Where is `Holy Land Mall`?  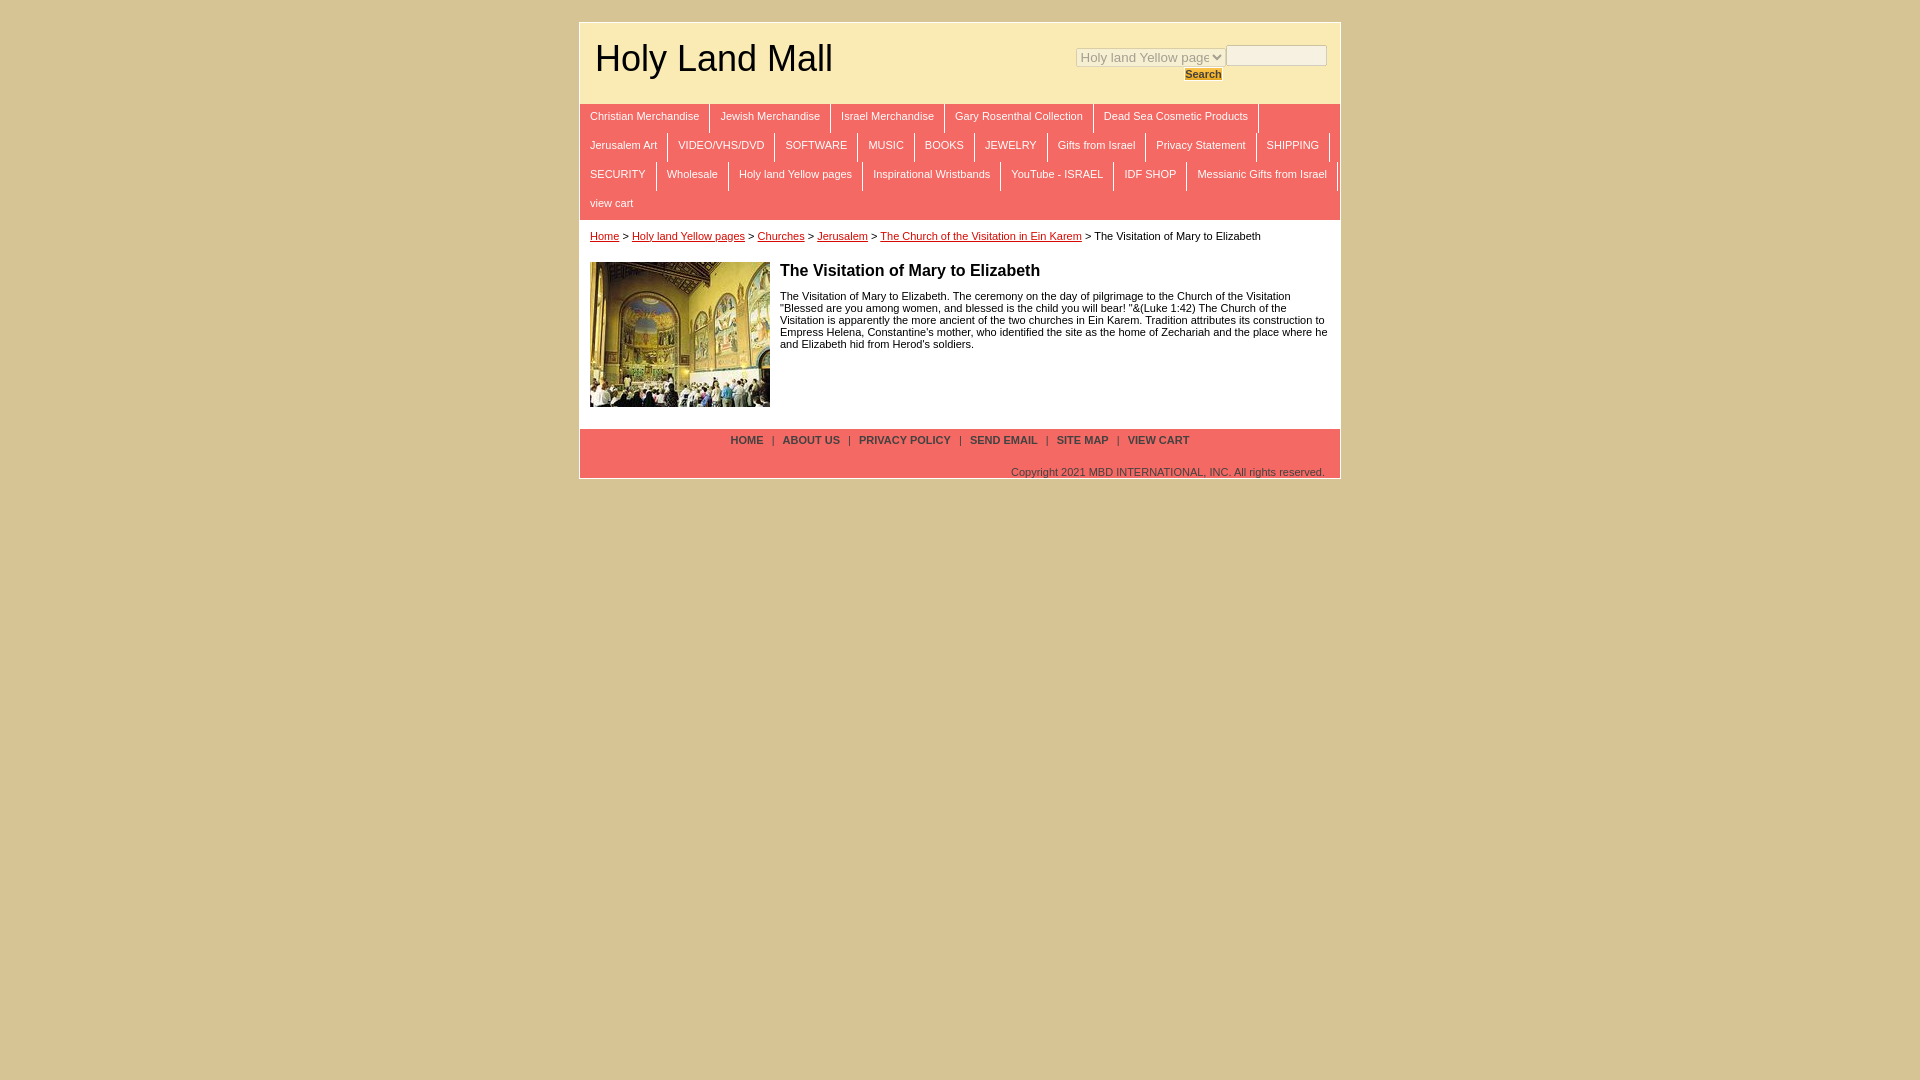
Holy Land Mall is located at coordinates (714, 58).